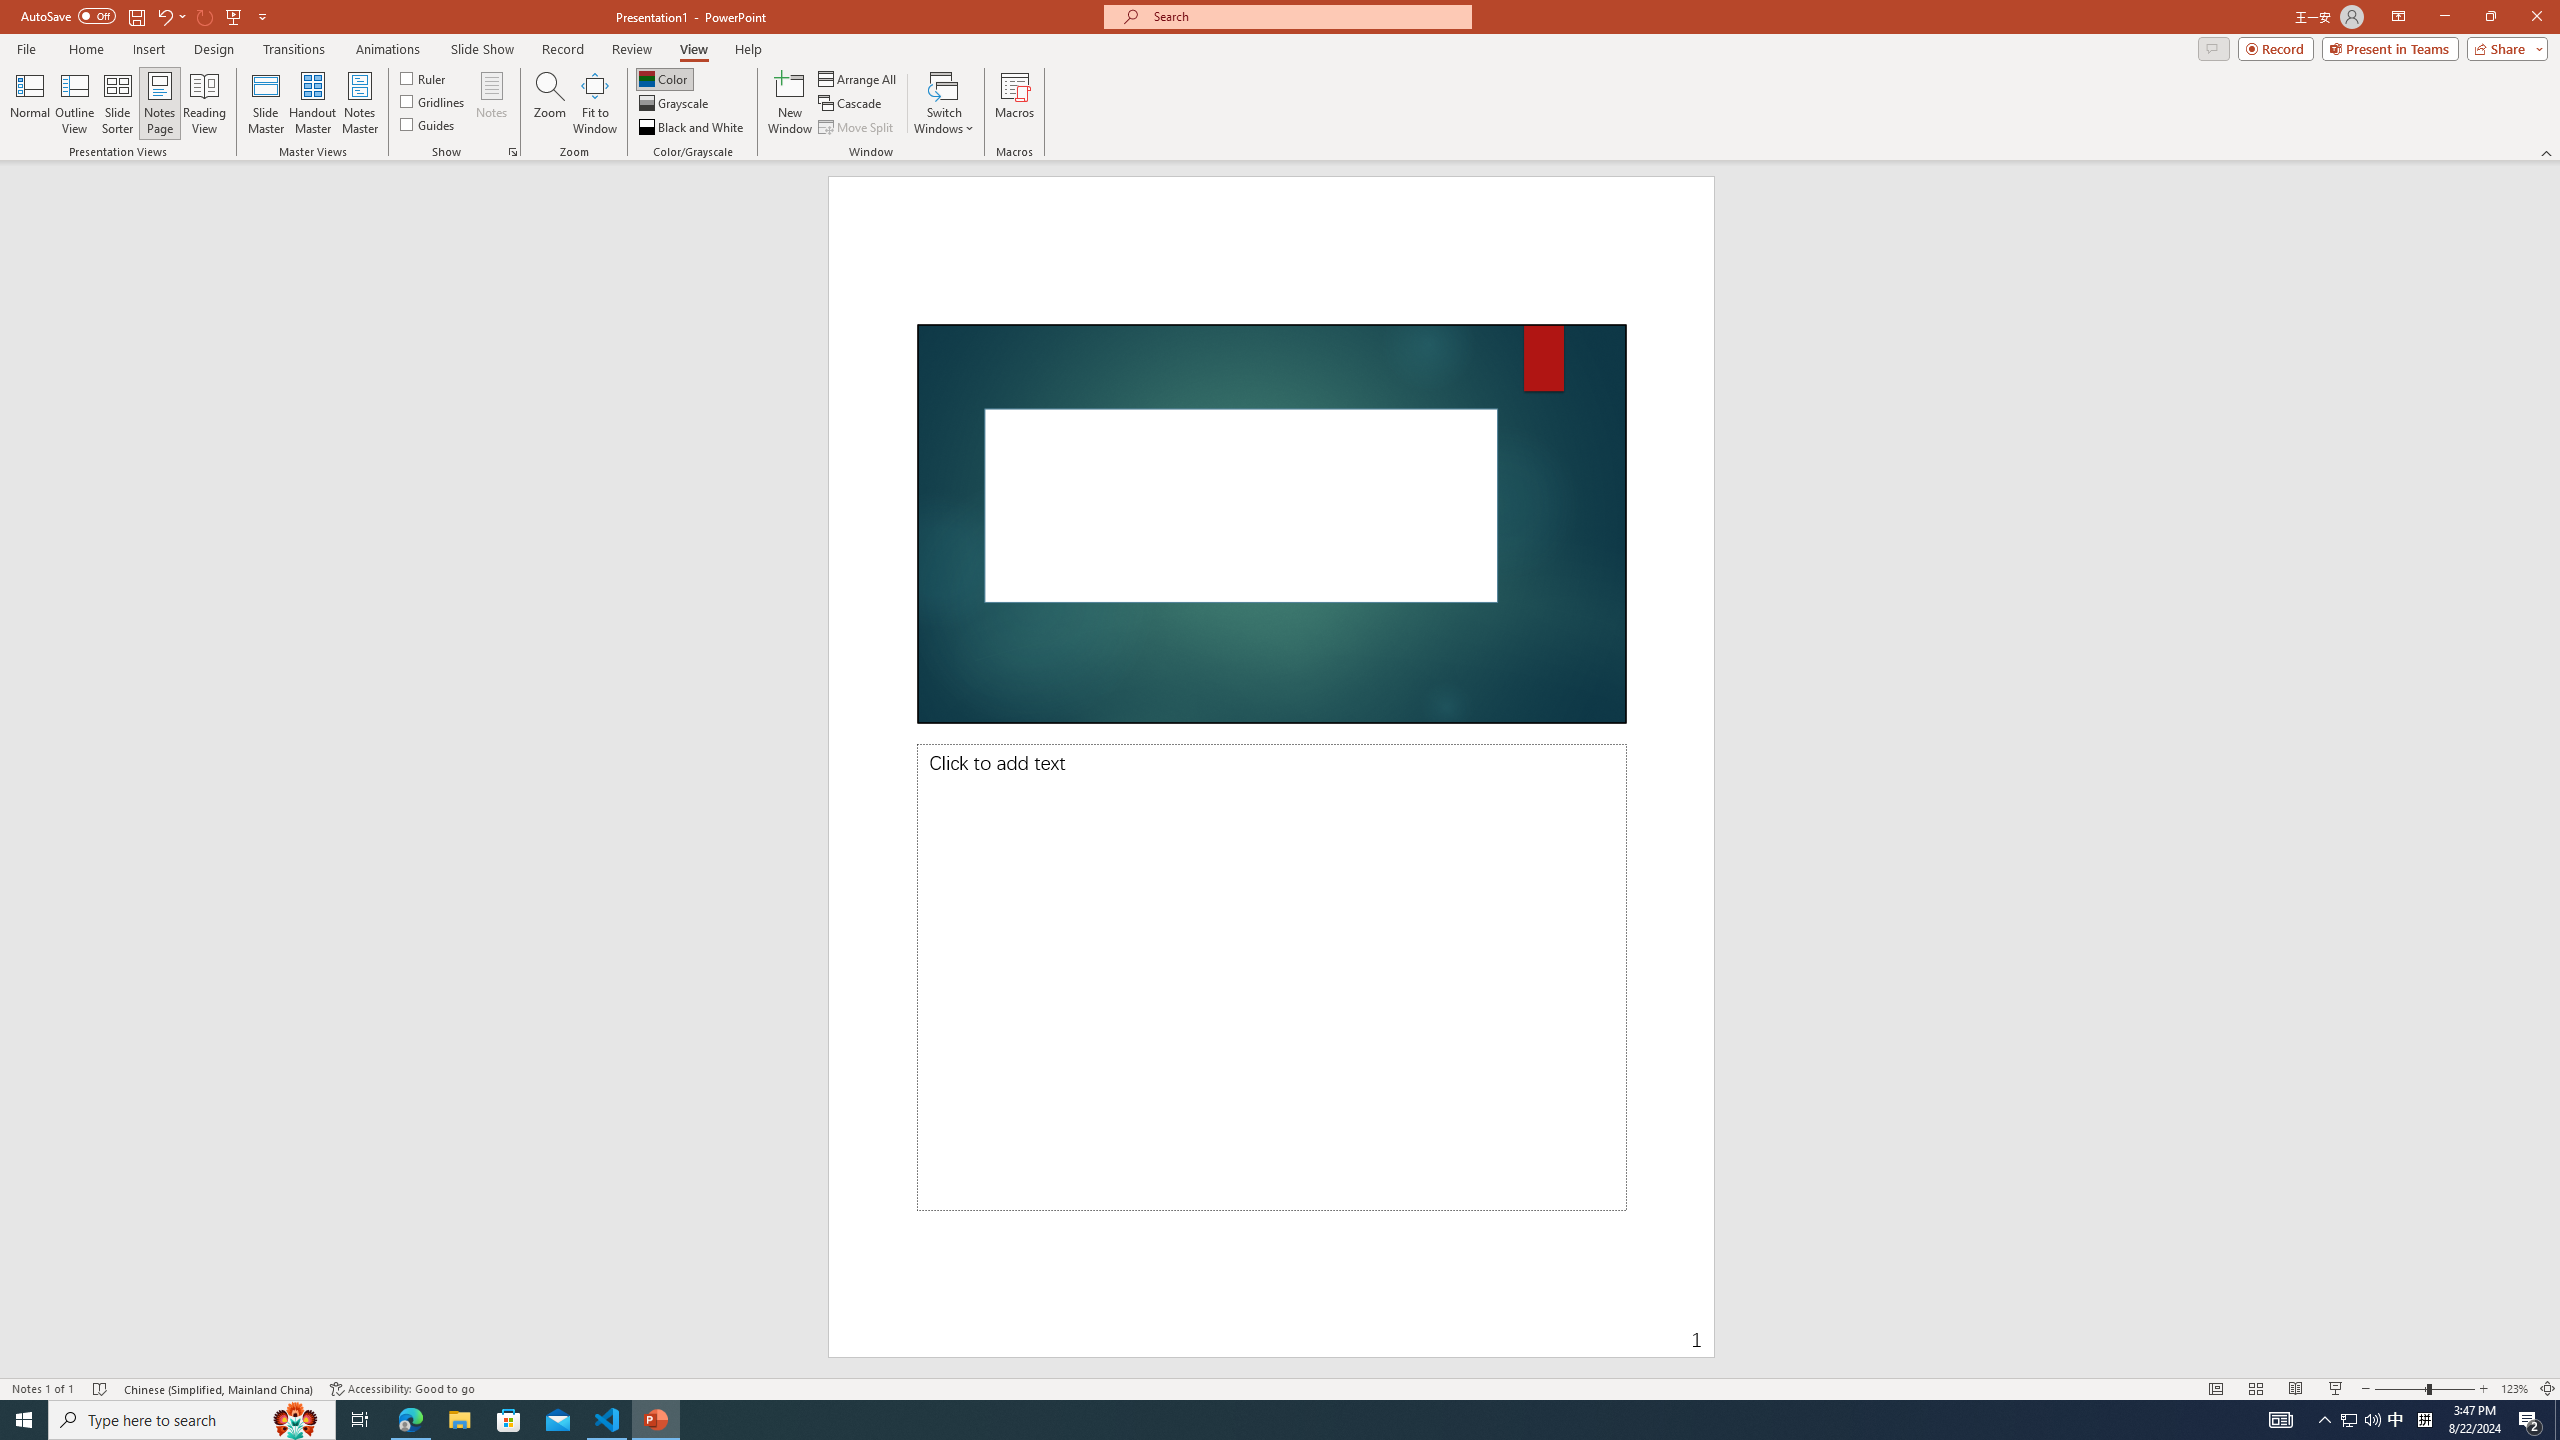 This screenshot has height=1440, width=2560. What do you see at coordinates (2425, 1389) in the screenshot?
I see `Zoom` at bounding box center [2425, 1389].